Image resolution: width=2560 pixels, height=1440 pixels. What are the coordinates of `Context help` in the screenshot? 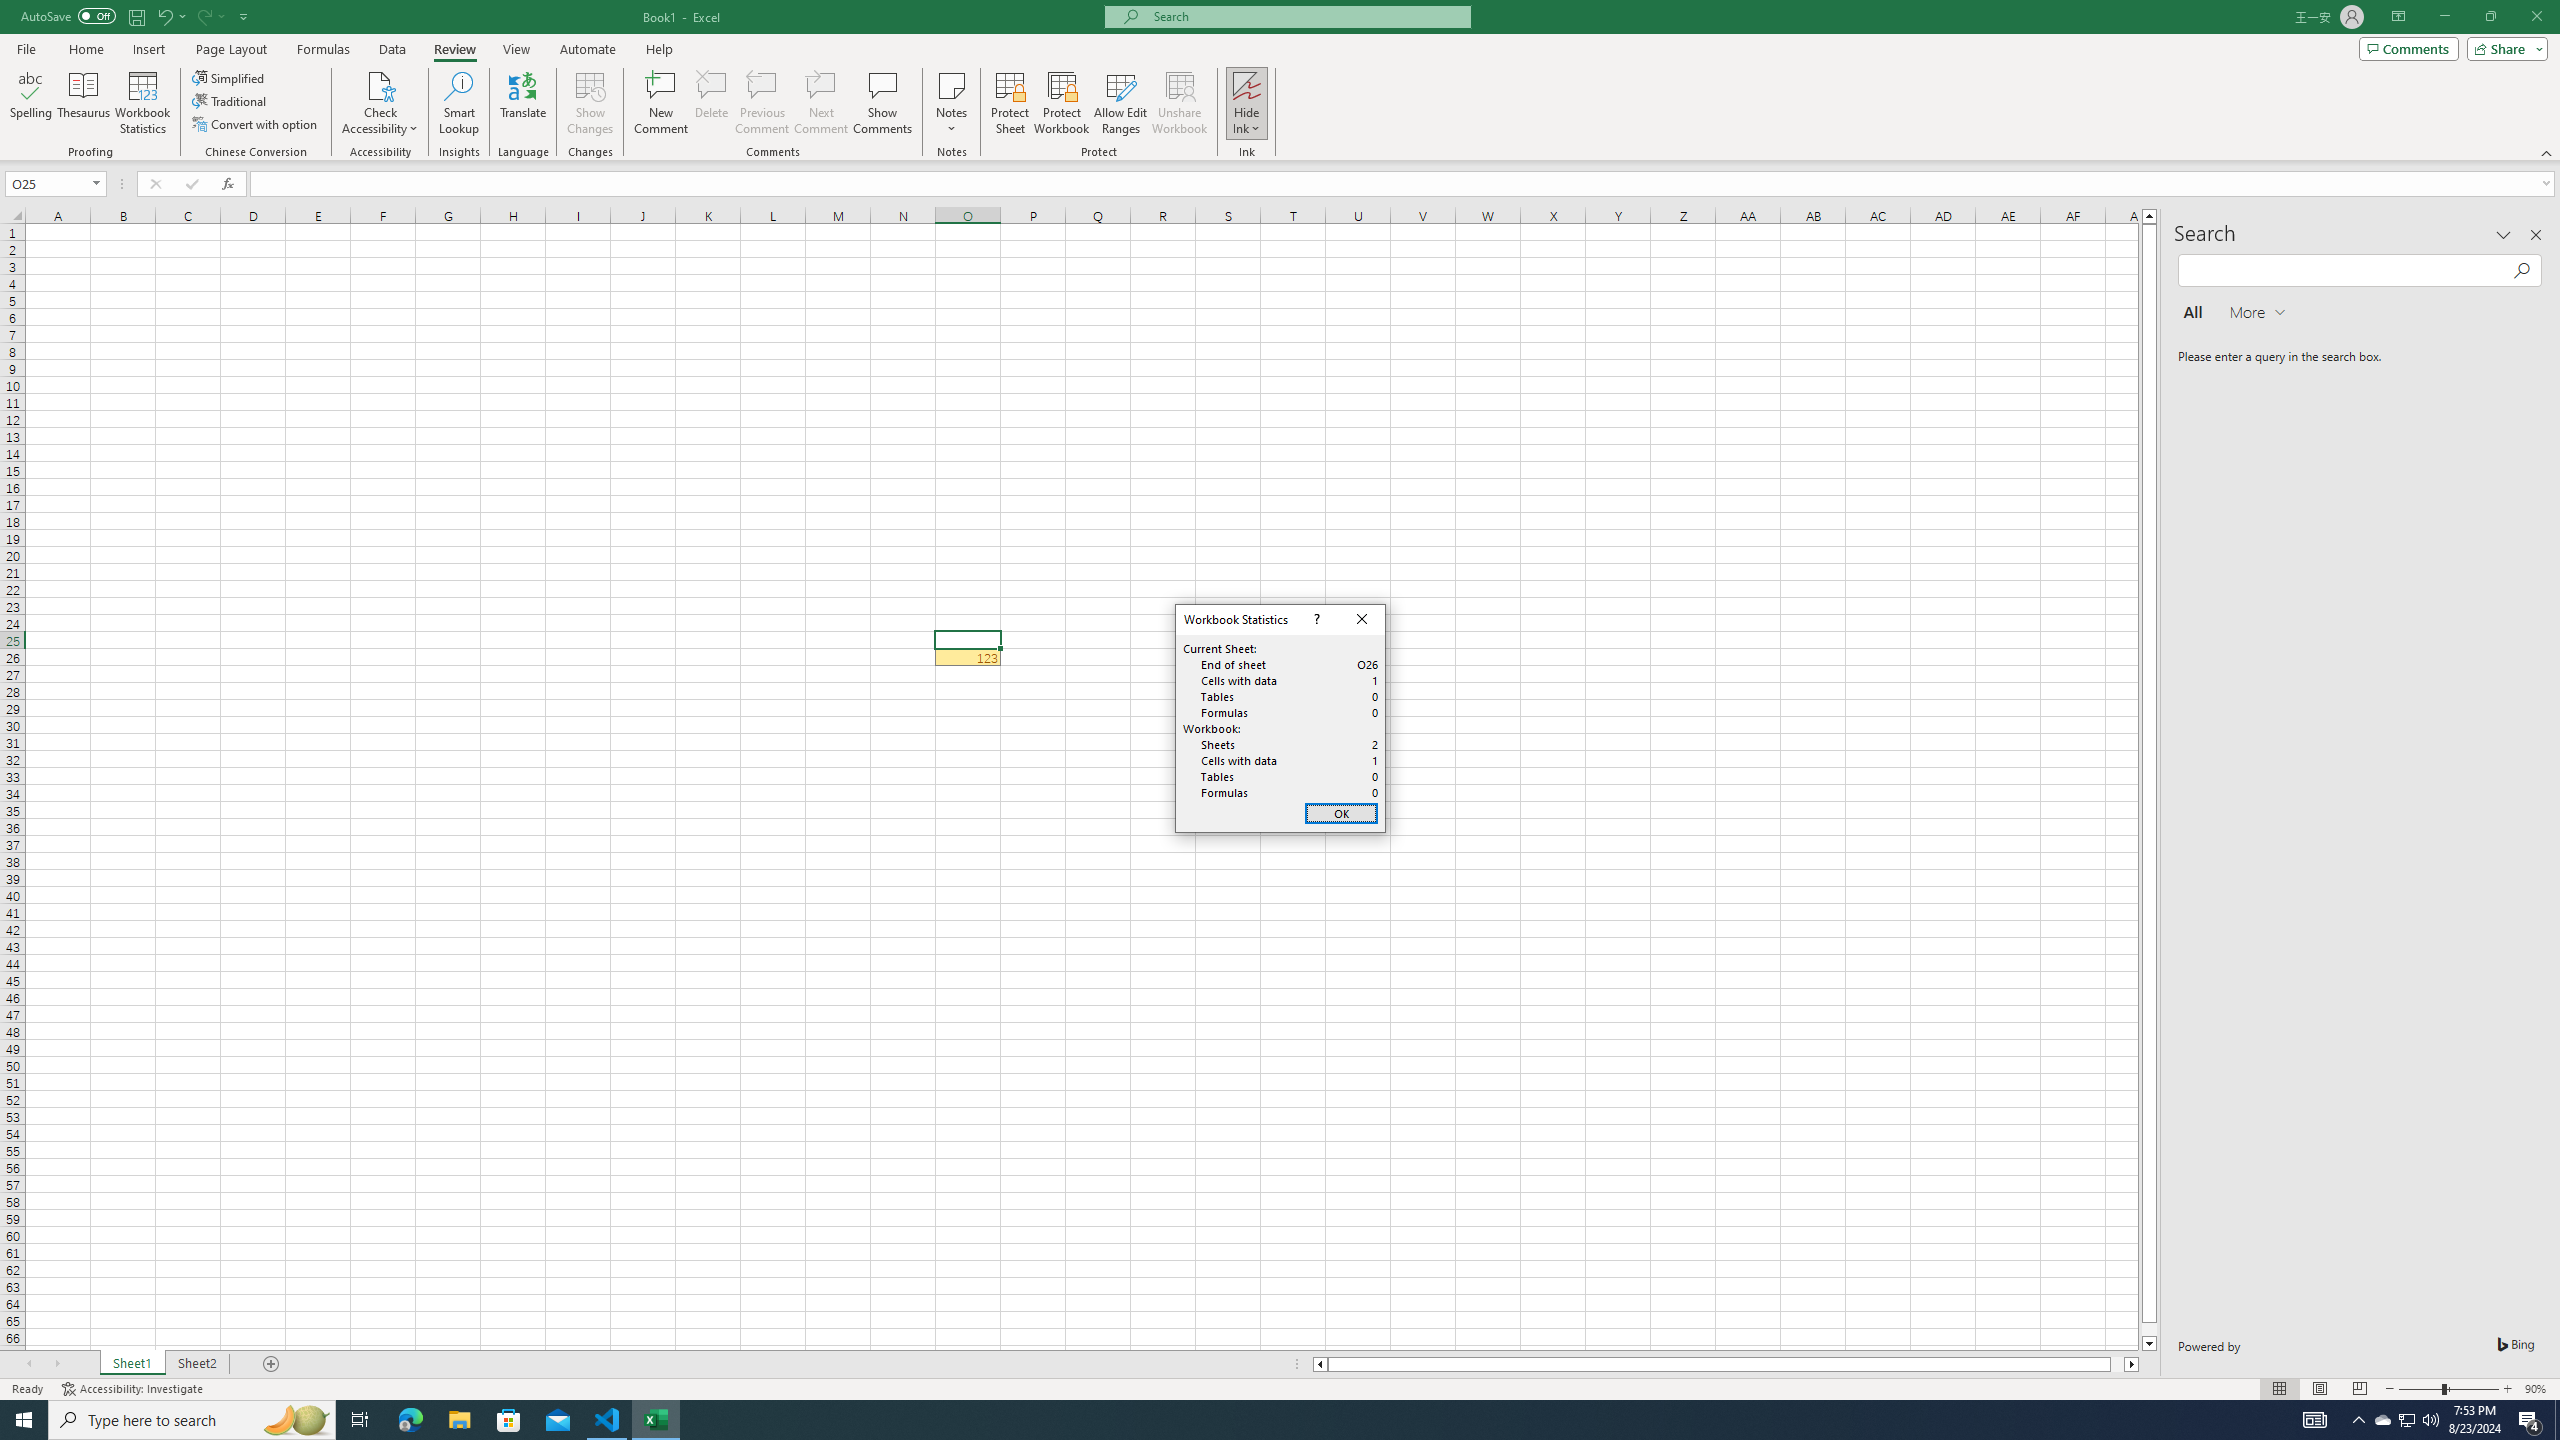 It's located at (1315, 620).